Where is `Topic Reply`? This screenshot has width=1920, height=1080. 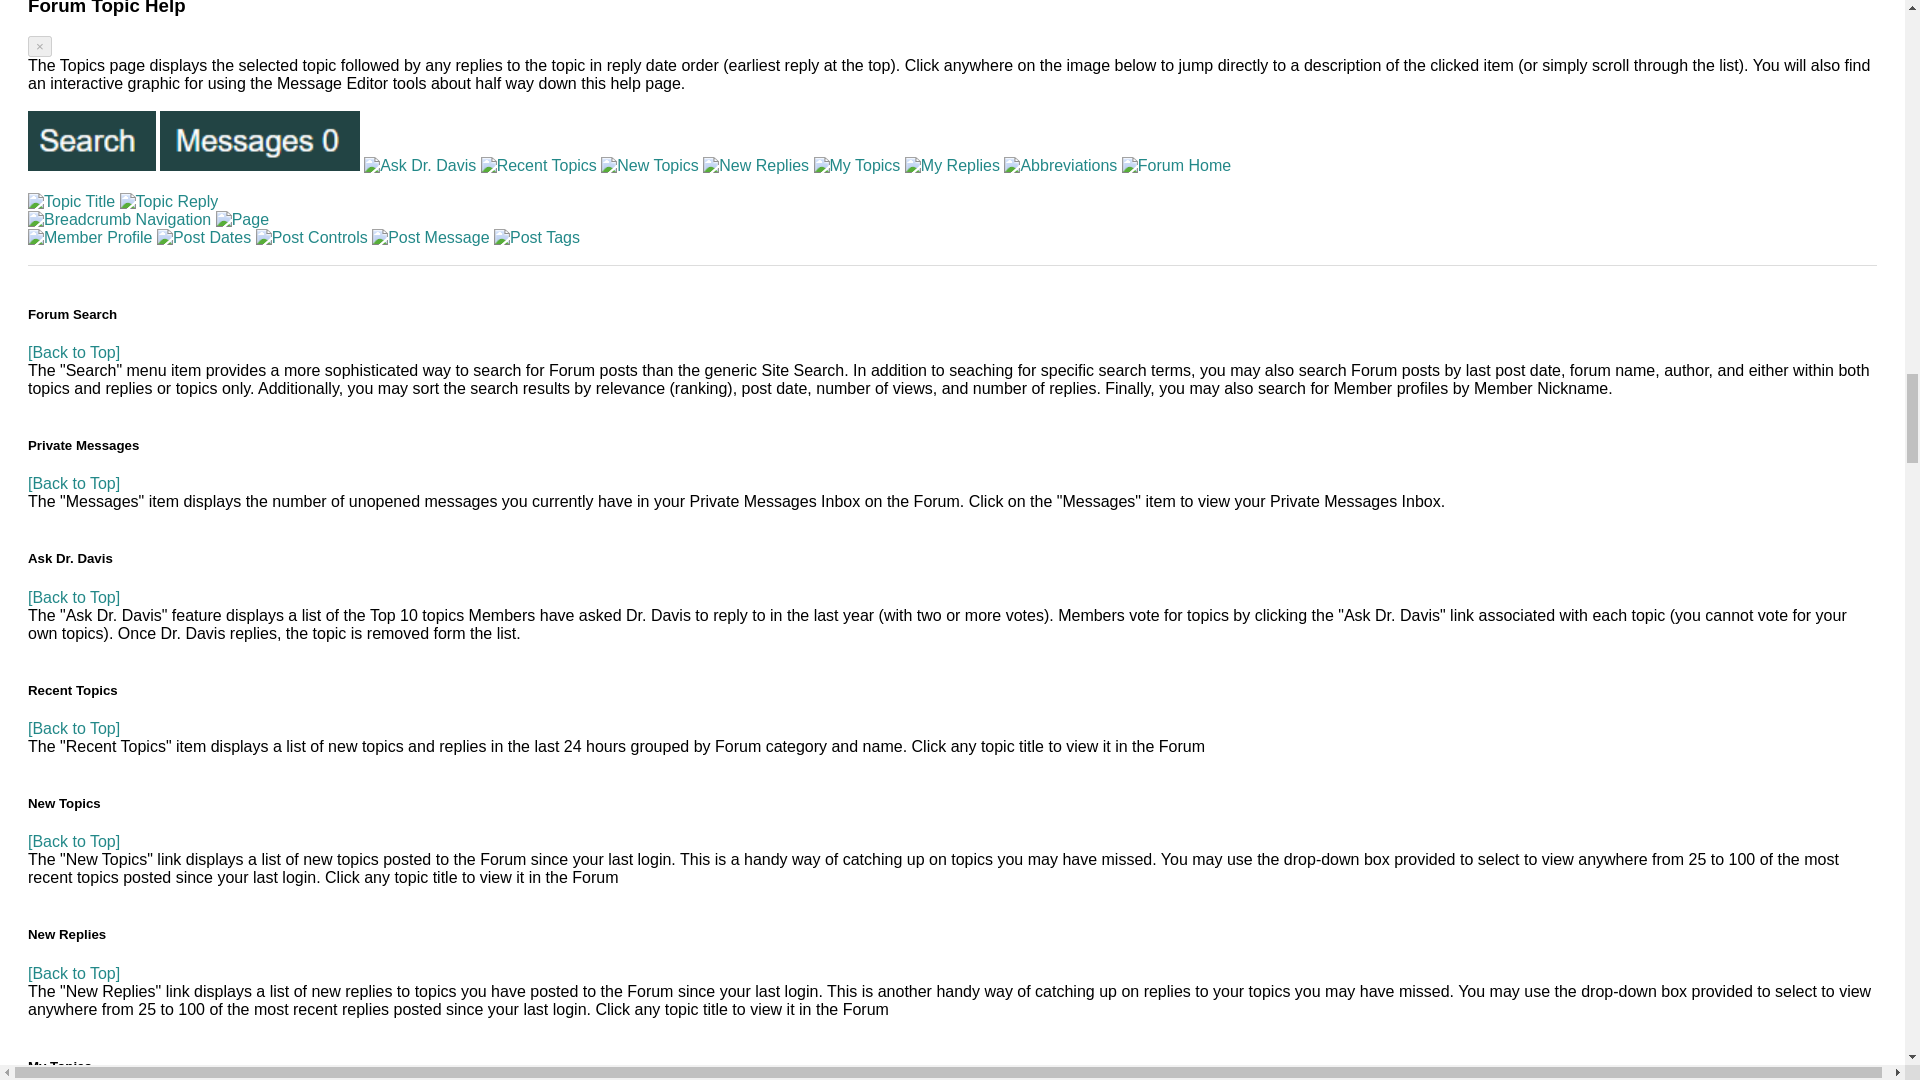 Topic Reply is located at coordinates (168, 202).